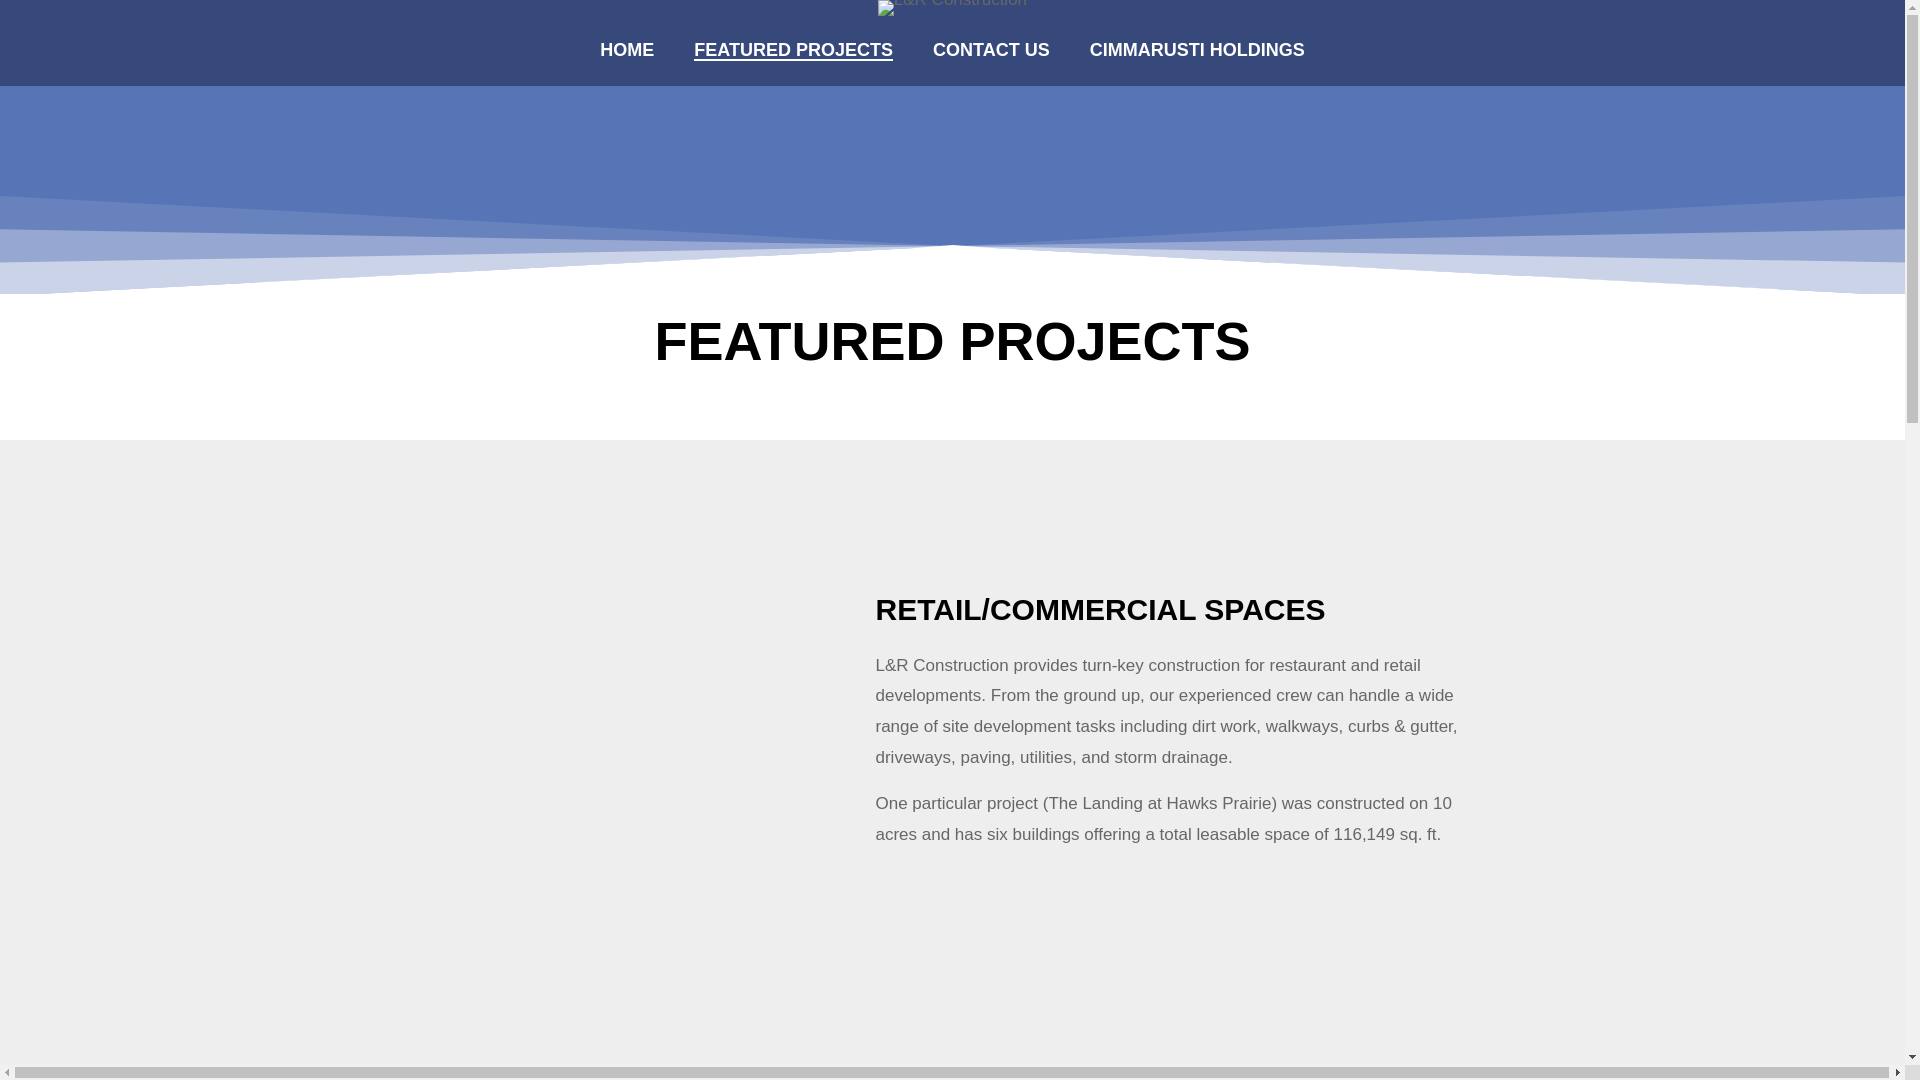  Describe the element at coordinates (1198, 50) in the screenshot. I see `CIMMARUSTI HOLDINGS` at that location.